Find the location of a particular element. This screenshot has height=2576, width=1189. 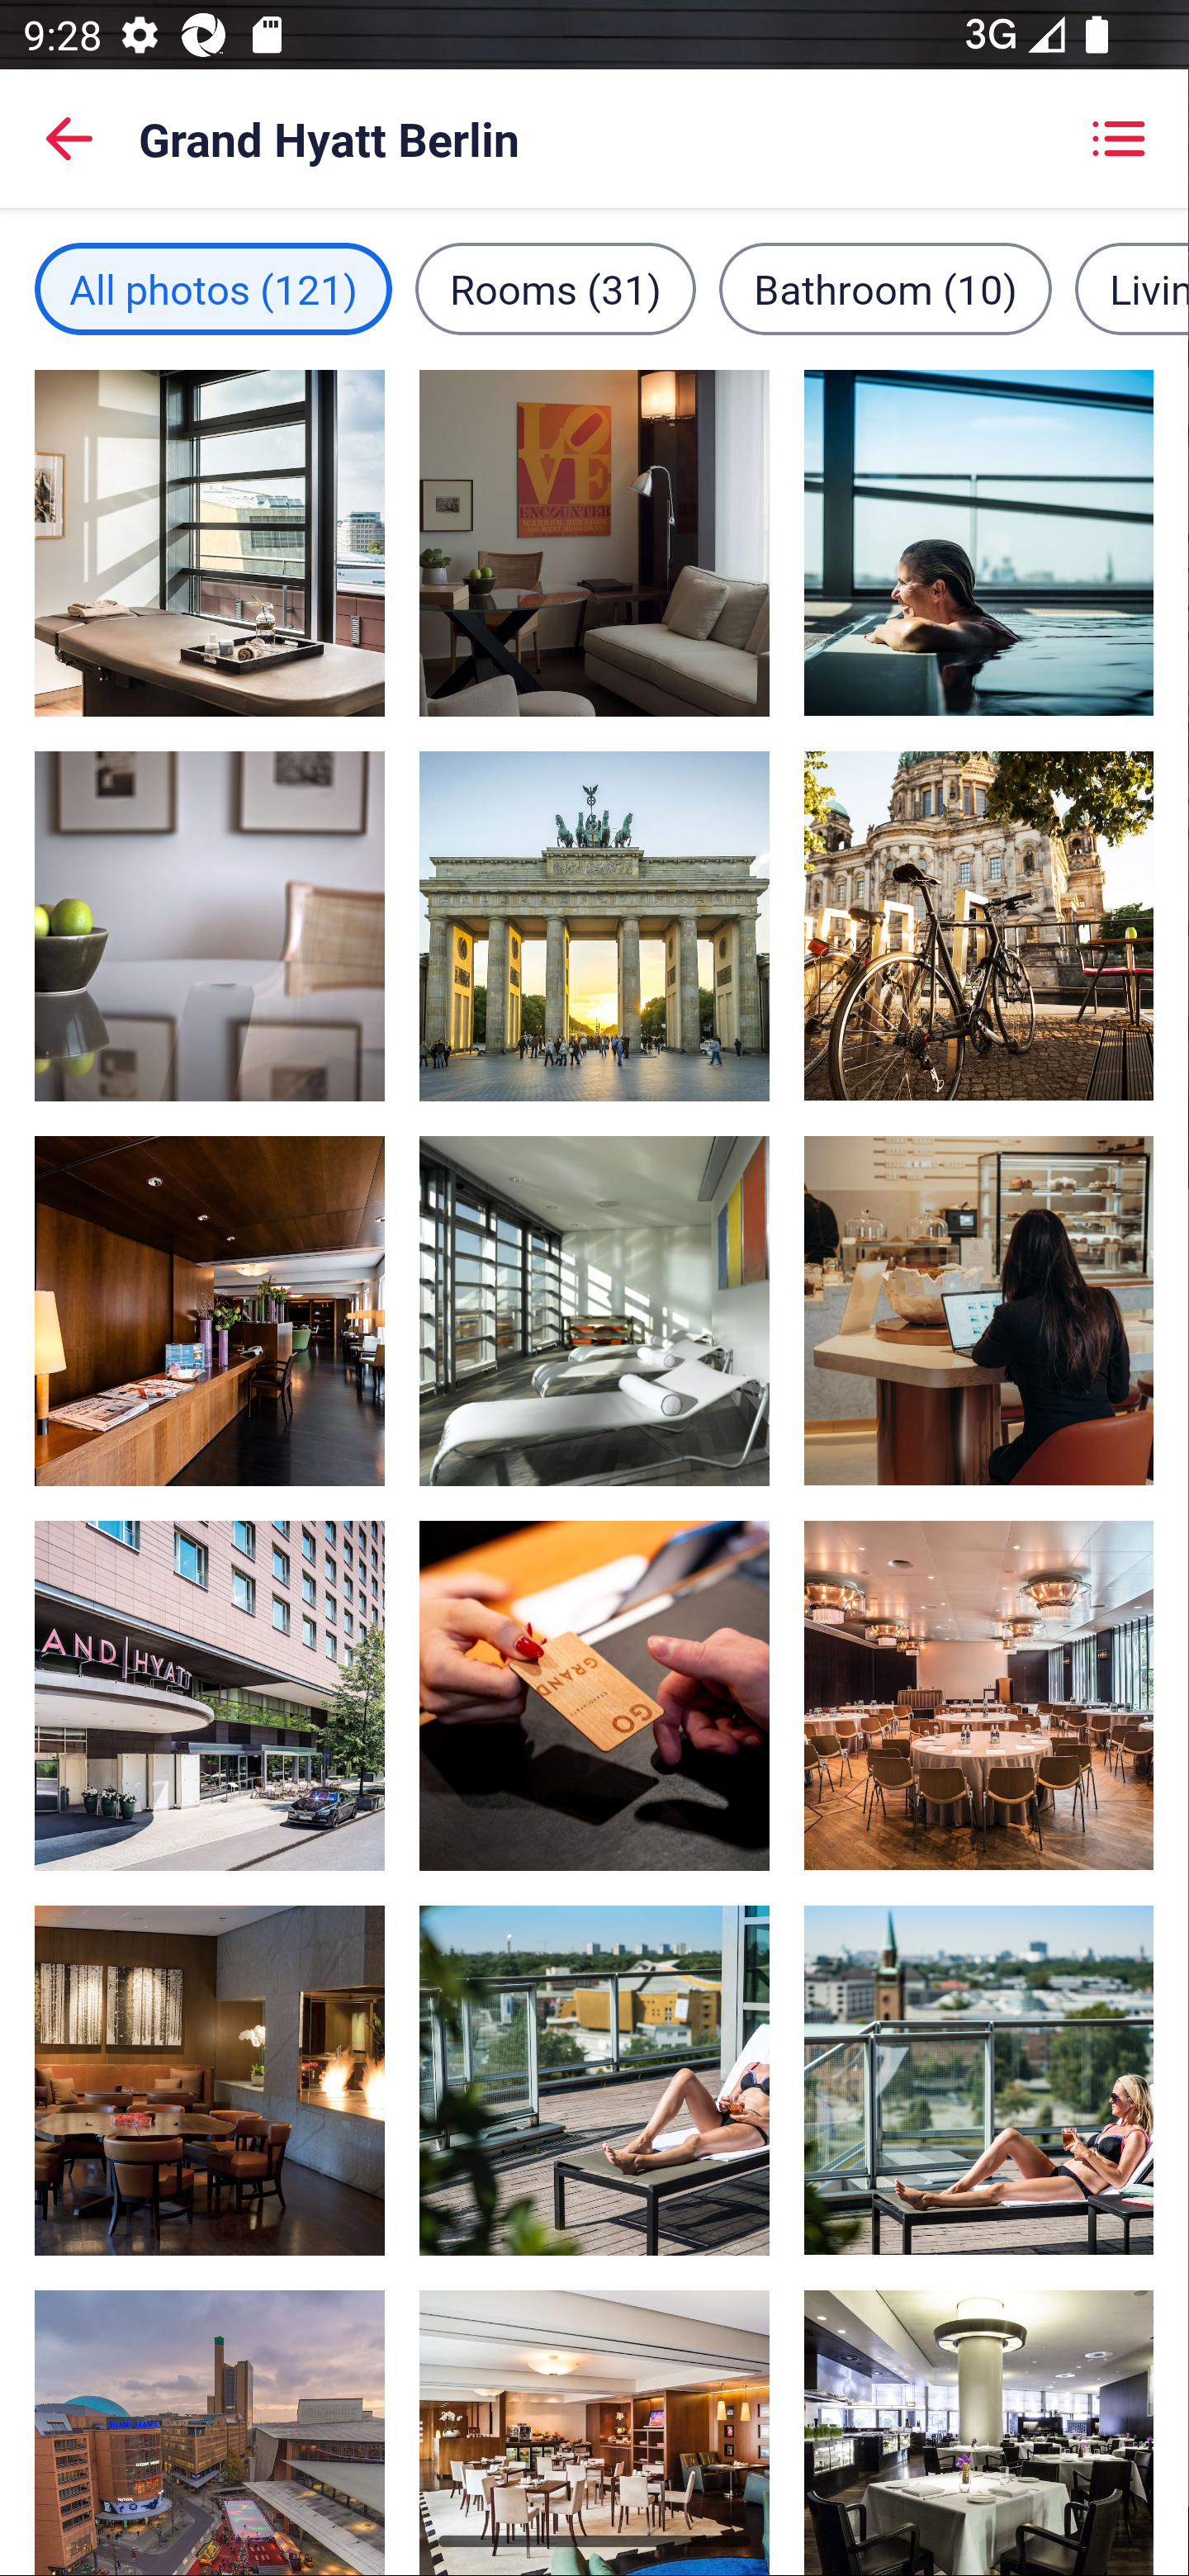

All photos filter, 121 images is located at coordinates (213, 288).